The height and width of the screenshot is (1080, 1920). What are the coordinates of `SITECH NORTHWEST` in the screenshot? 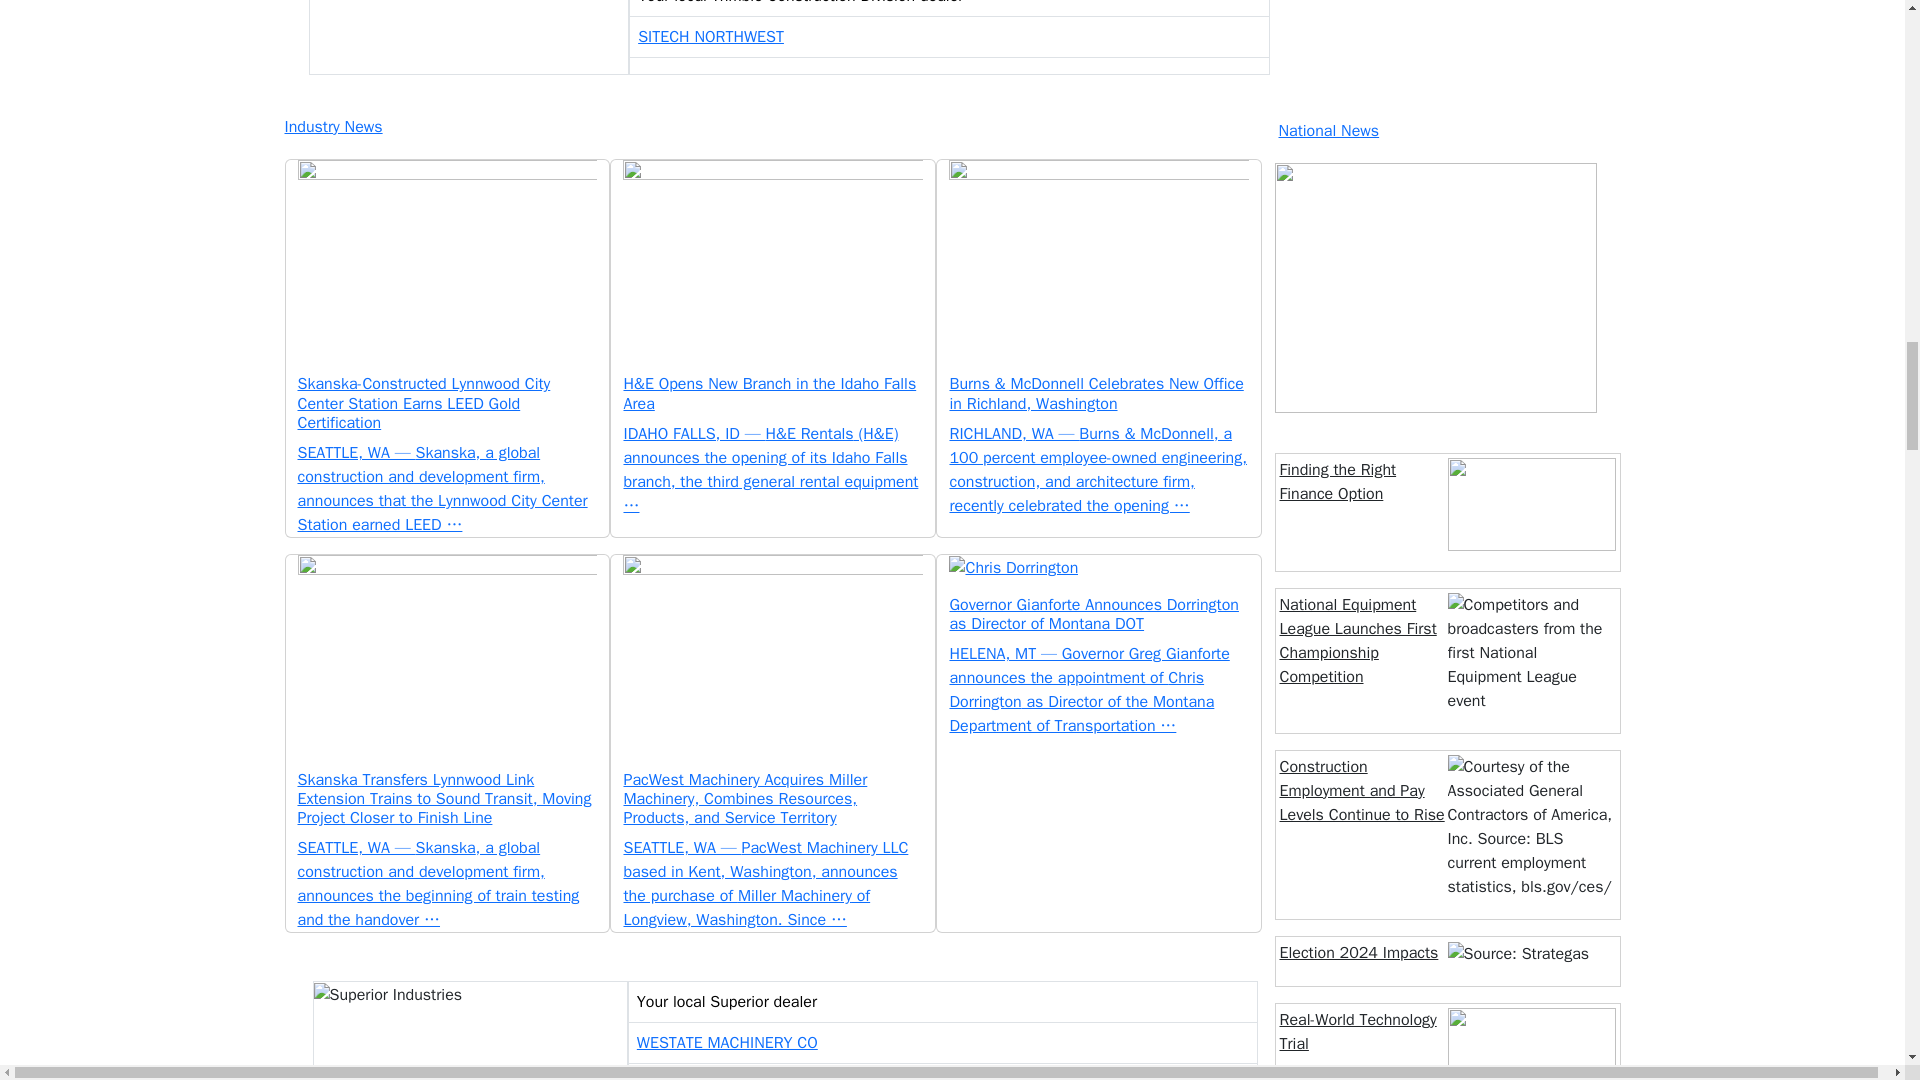 It's located at (710, 37).